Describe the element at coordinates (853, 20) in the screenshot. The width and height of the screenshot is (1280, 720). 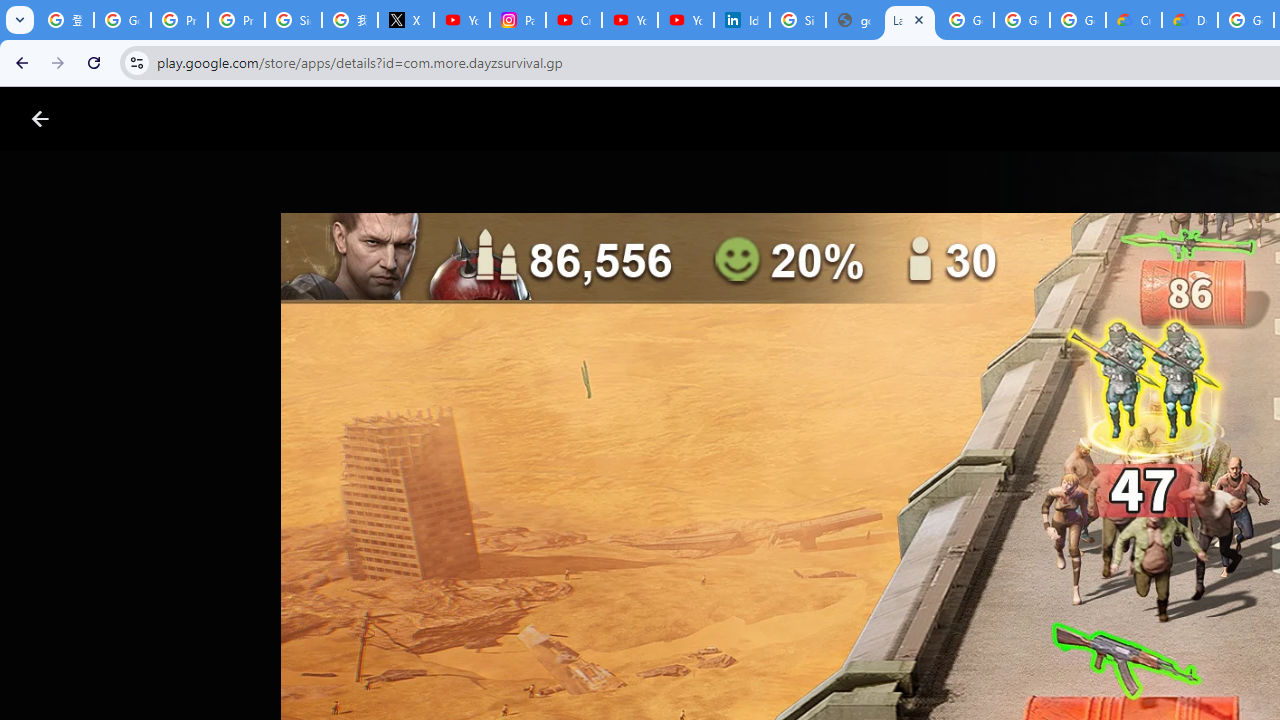
I see `google_privacy_policy_en.pdf` at that location.